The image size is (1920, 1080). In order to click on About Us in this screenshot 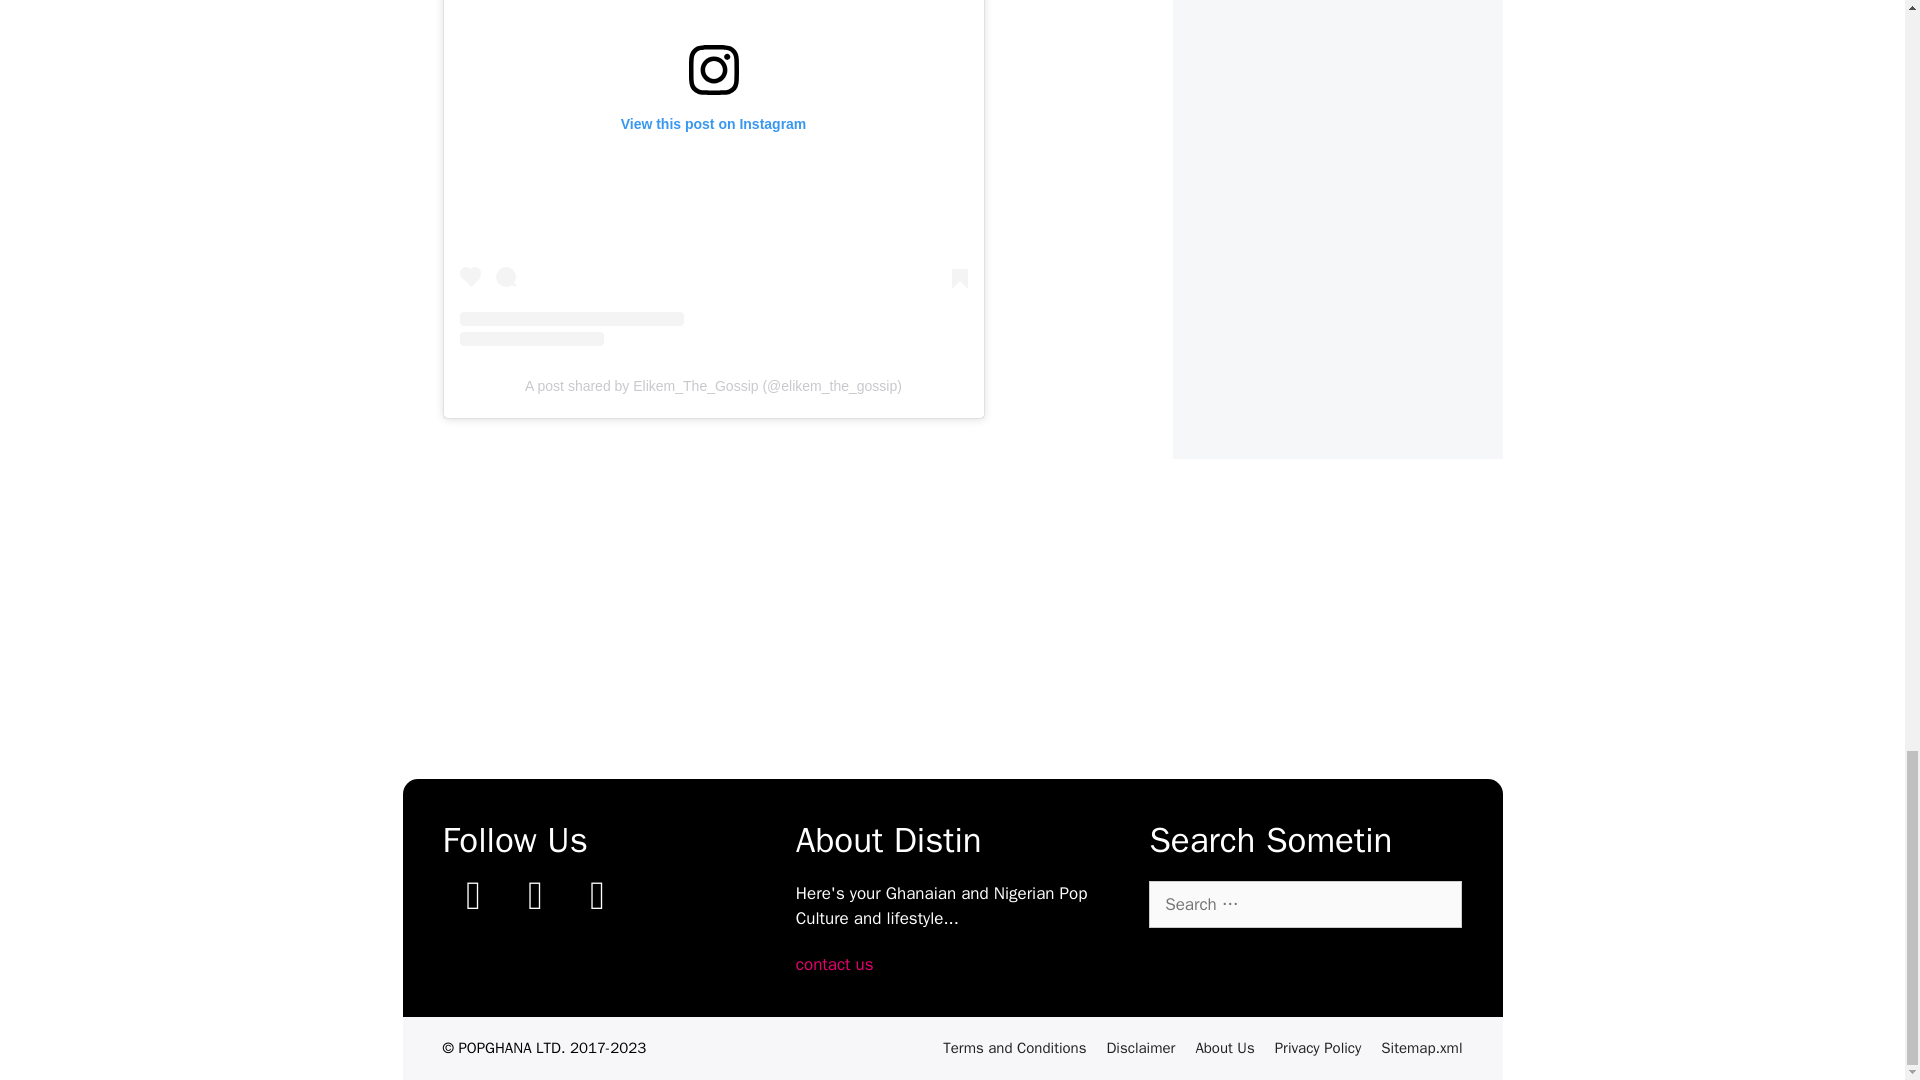, I will do `click(1224, 1048)`.